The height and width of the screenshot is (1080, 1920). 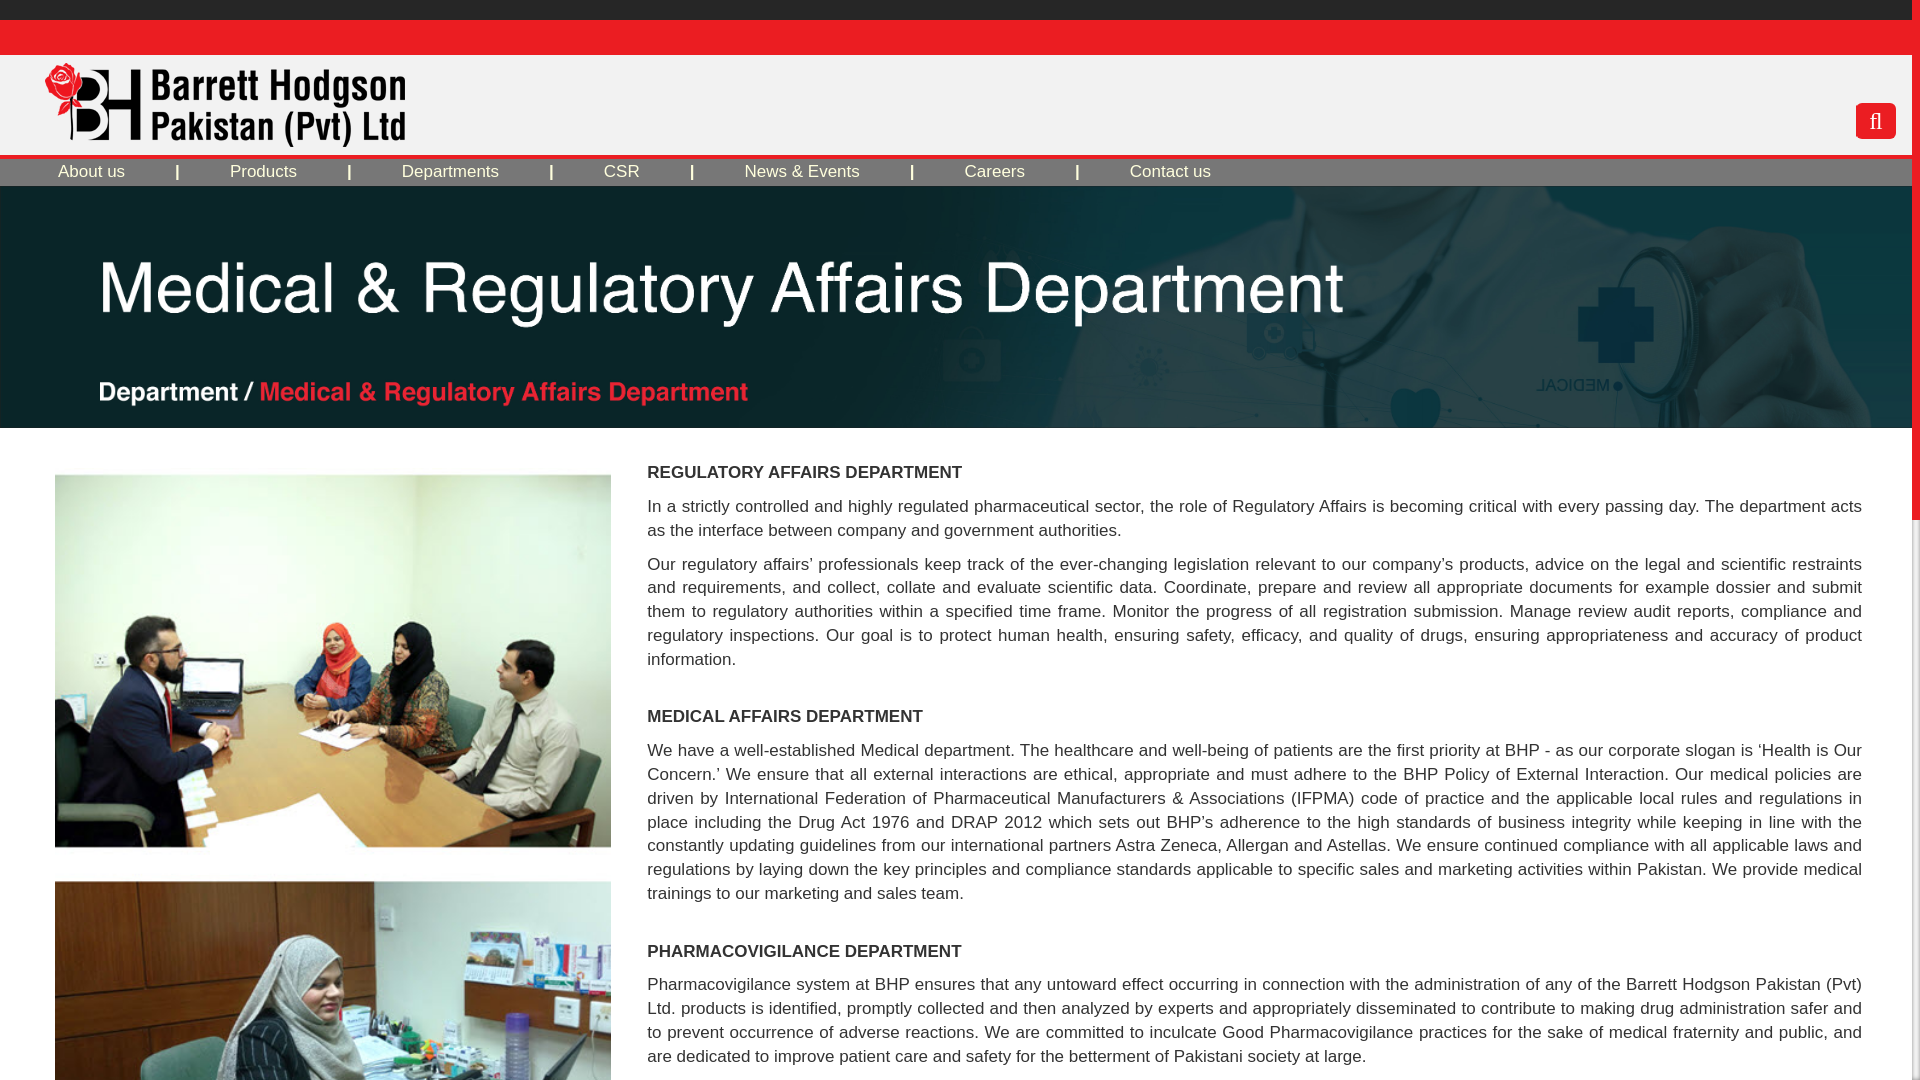 I want to click on CSR, so click(x=622, y=172).